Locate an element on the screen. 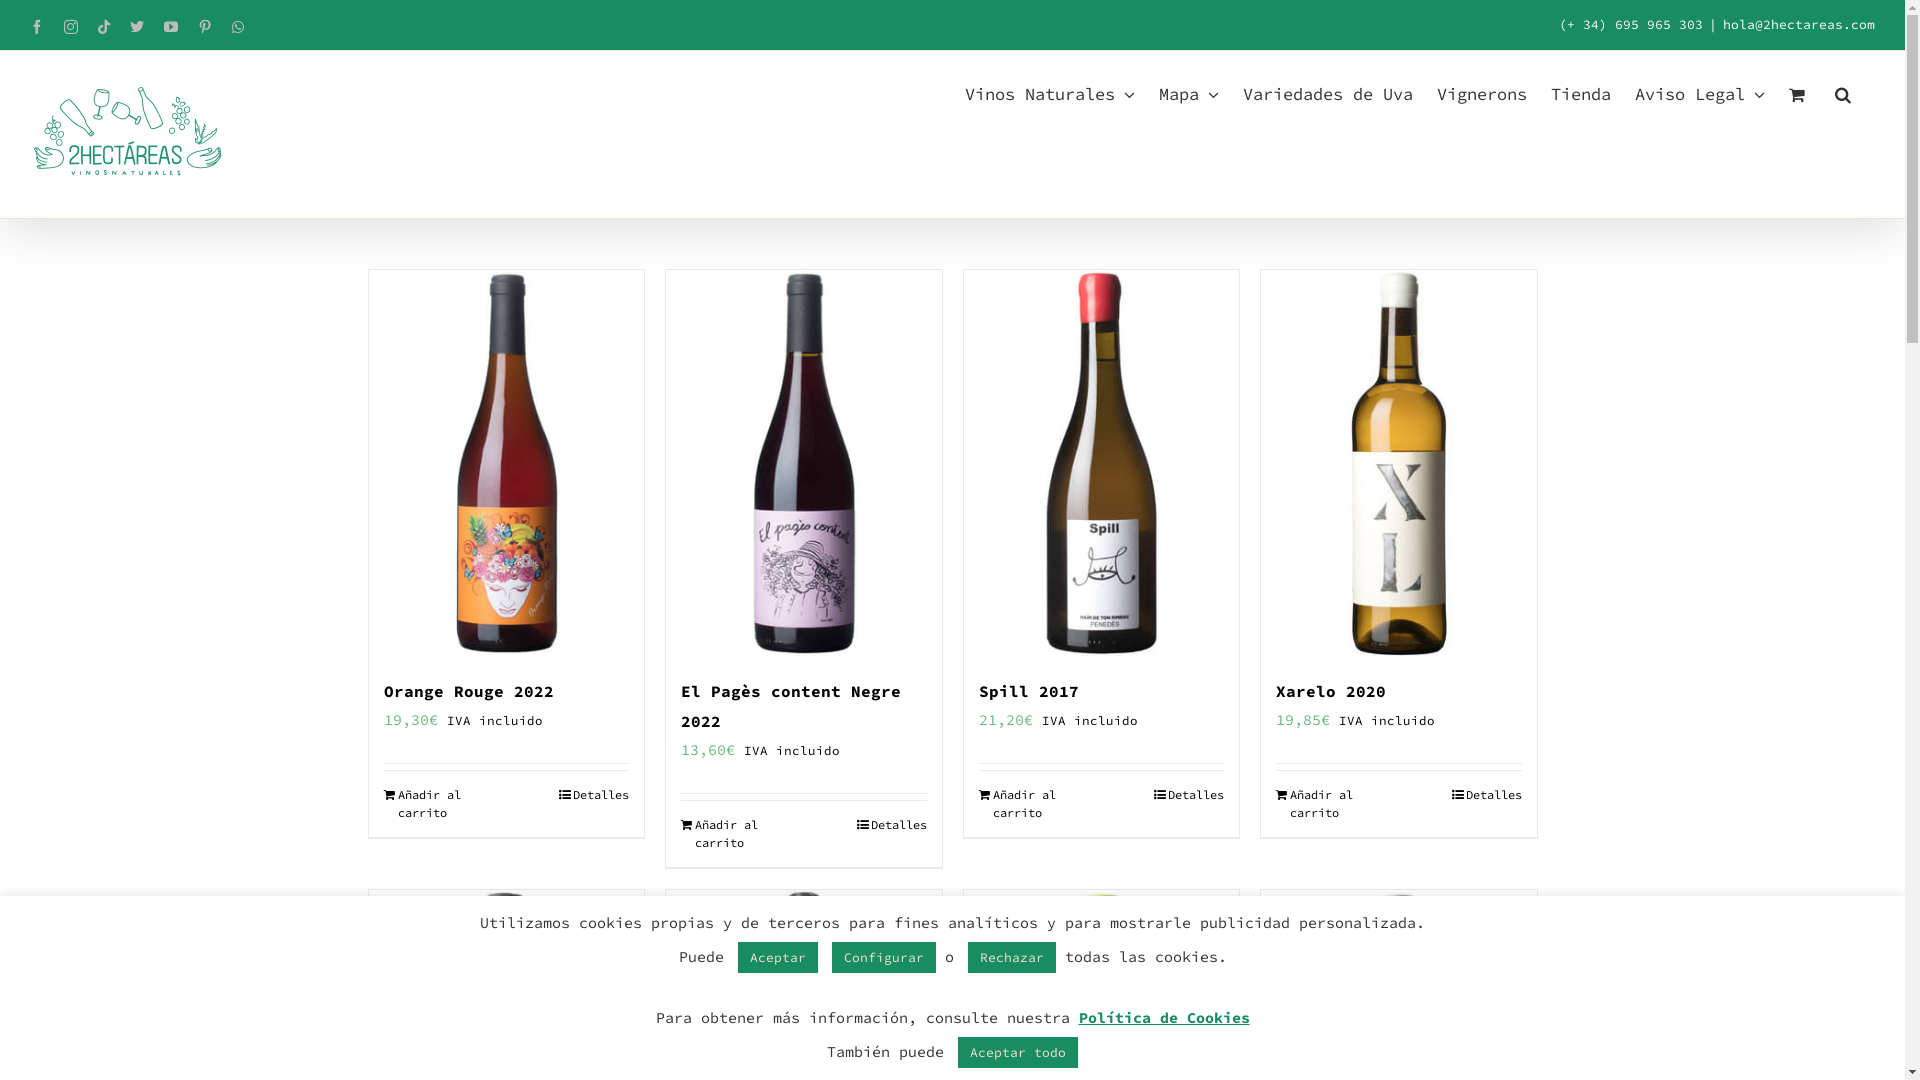 This screenshot has width=1920, height=1080. Xarelo 2020 is located at coordinates (1331, 691).